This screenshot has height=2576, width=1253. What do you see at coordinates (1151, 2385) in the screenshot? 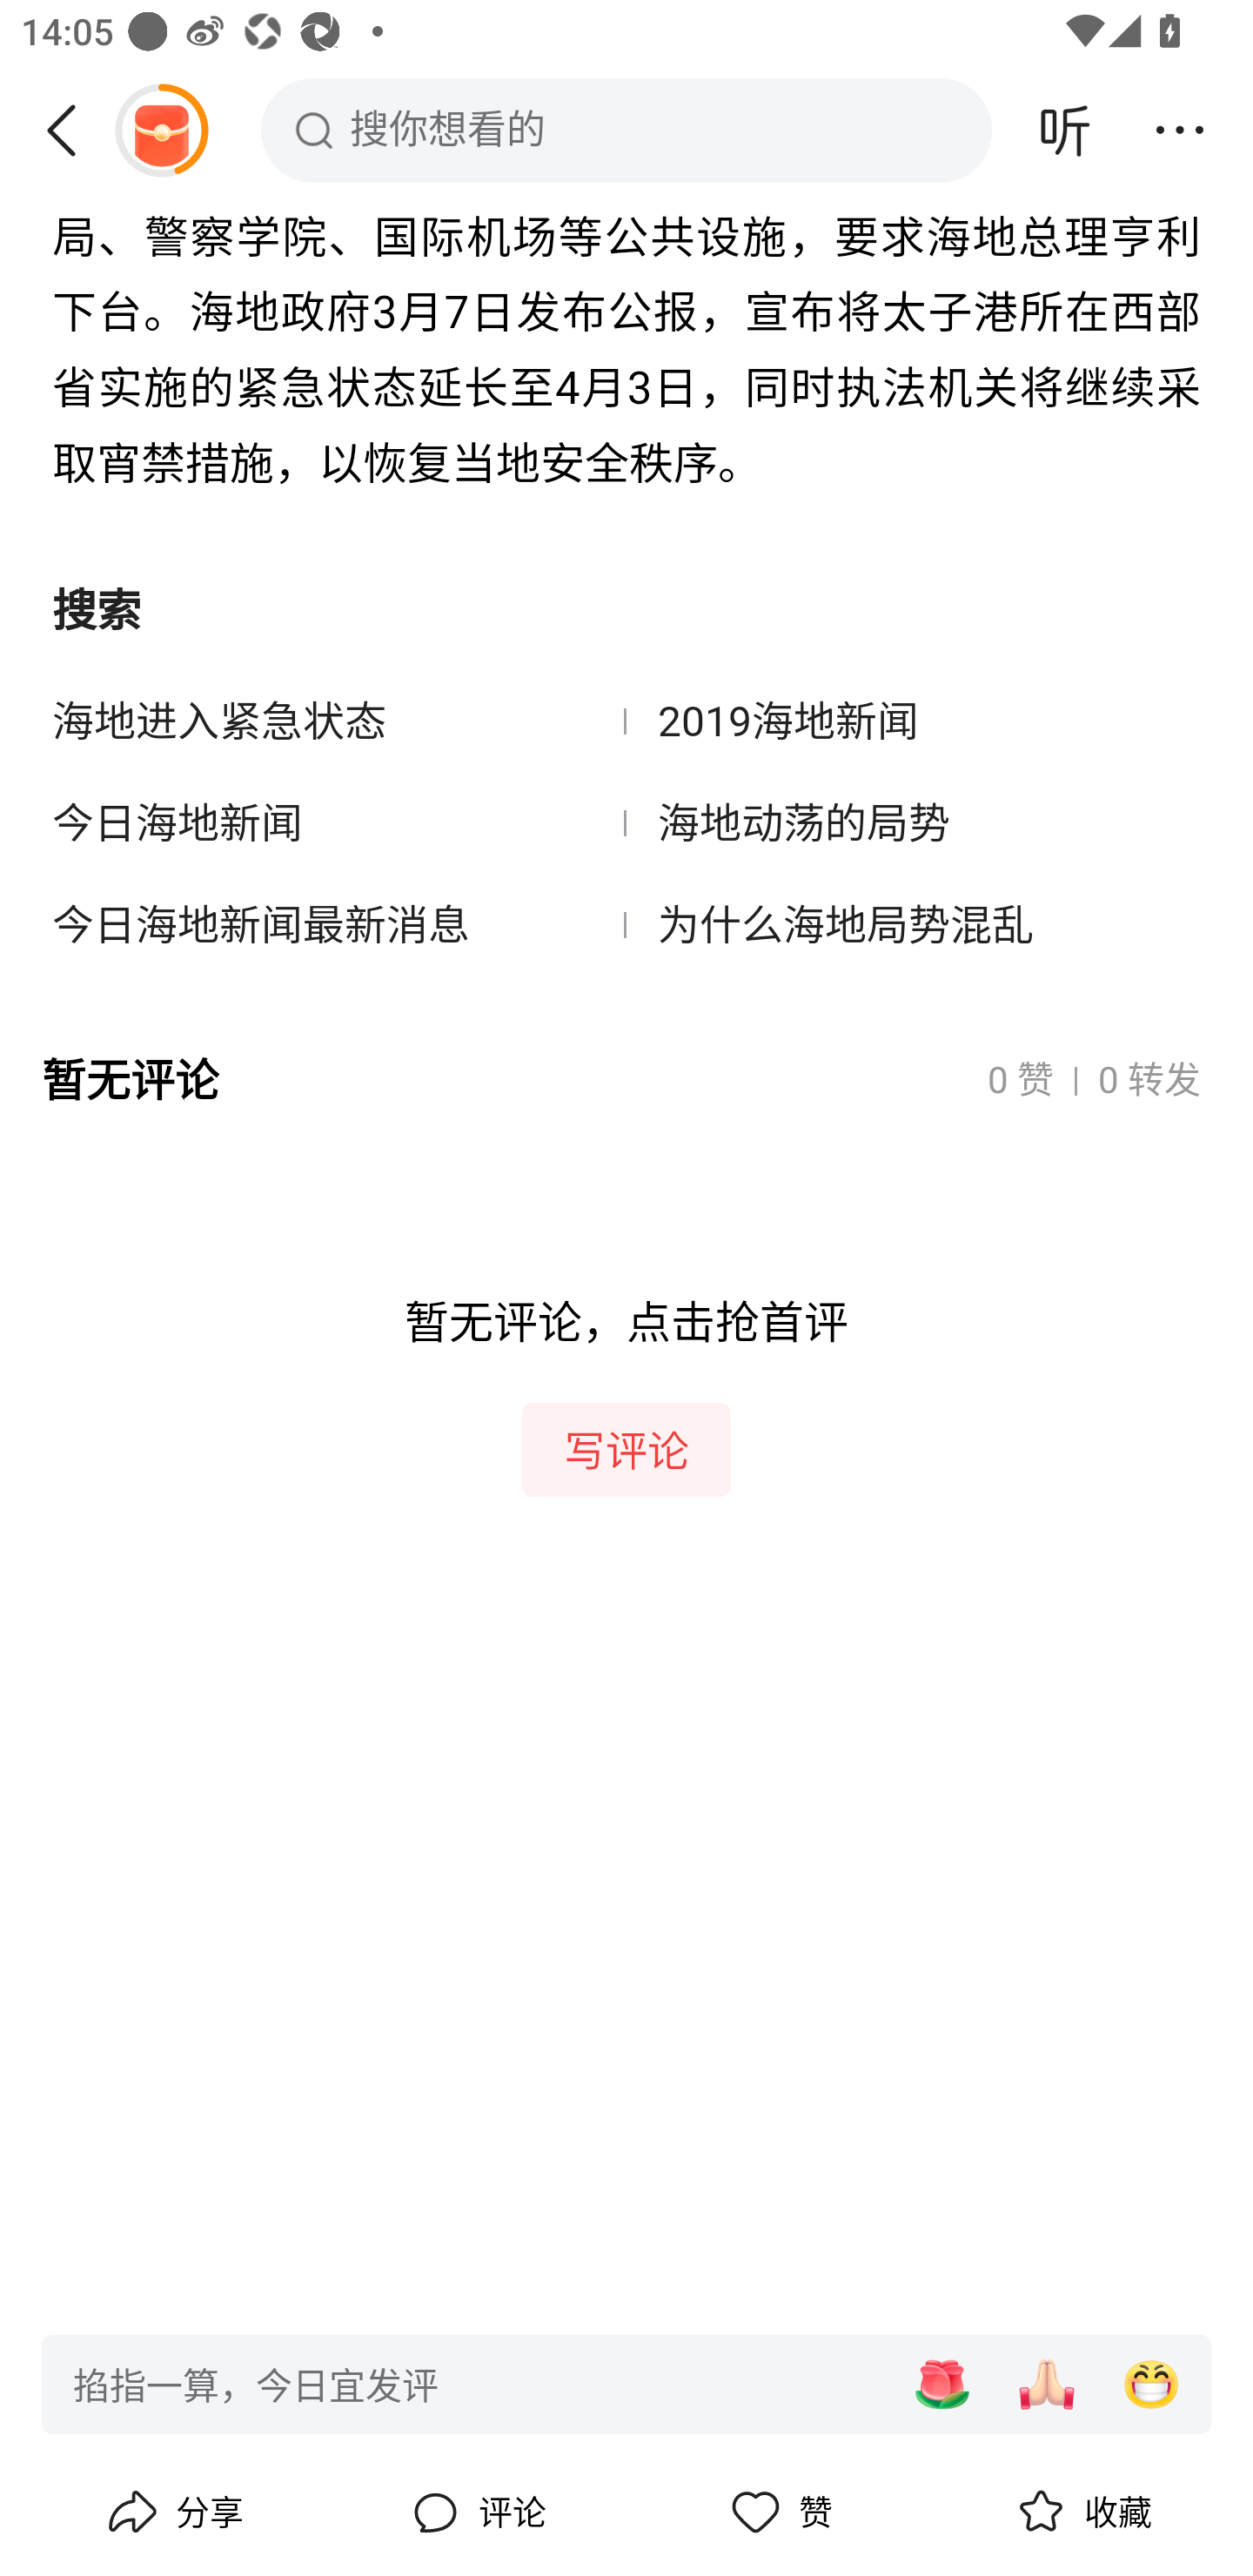
I see `[呲牙]` at bounding box center [1151, 2385].